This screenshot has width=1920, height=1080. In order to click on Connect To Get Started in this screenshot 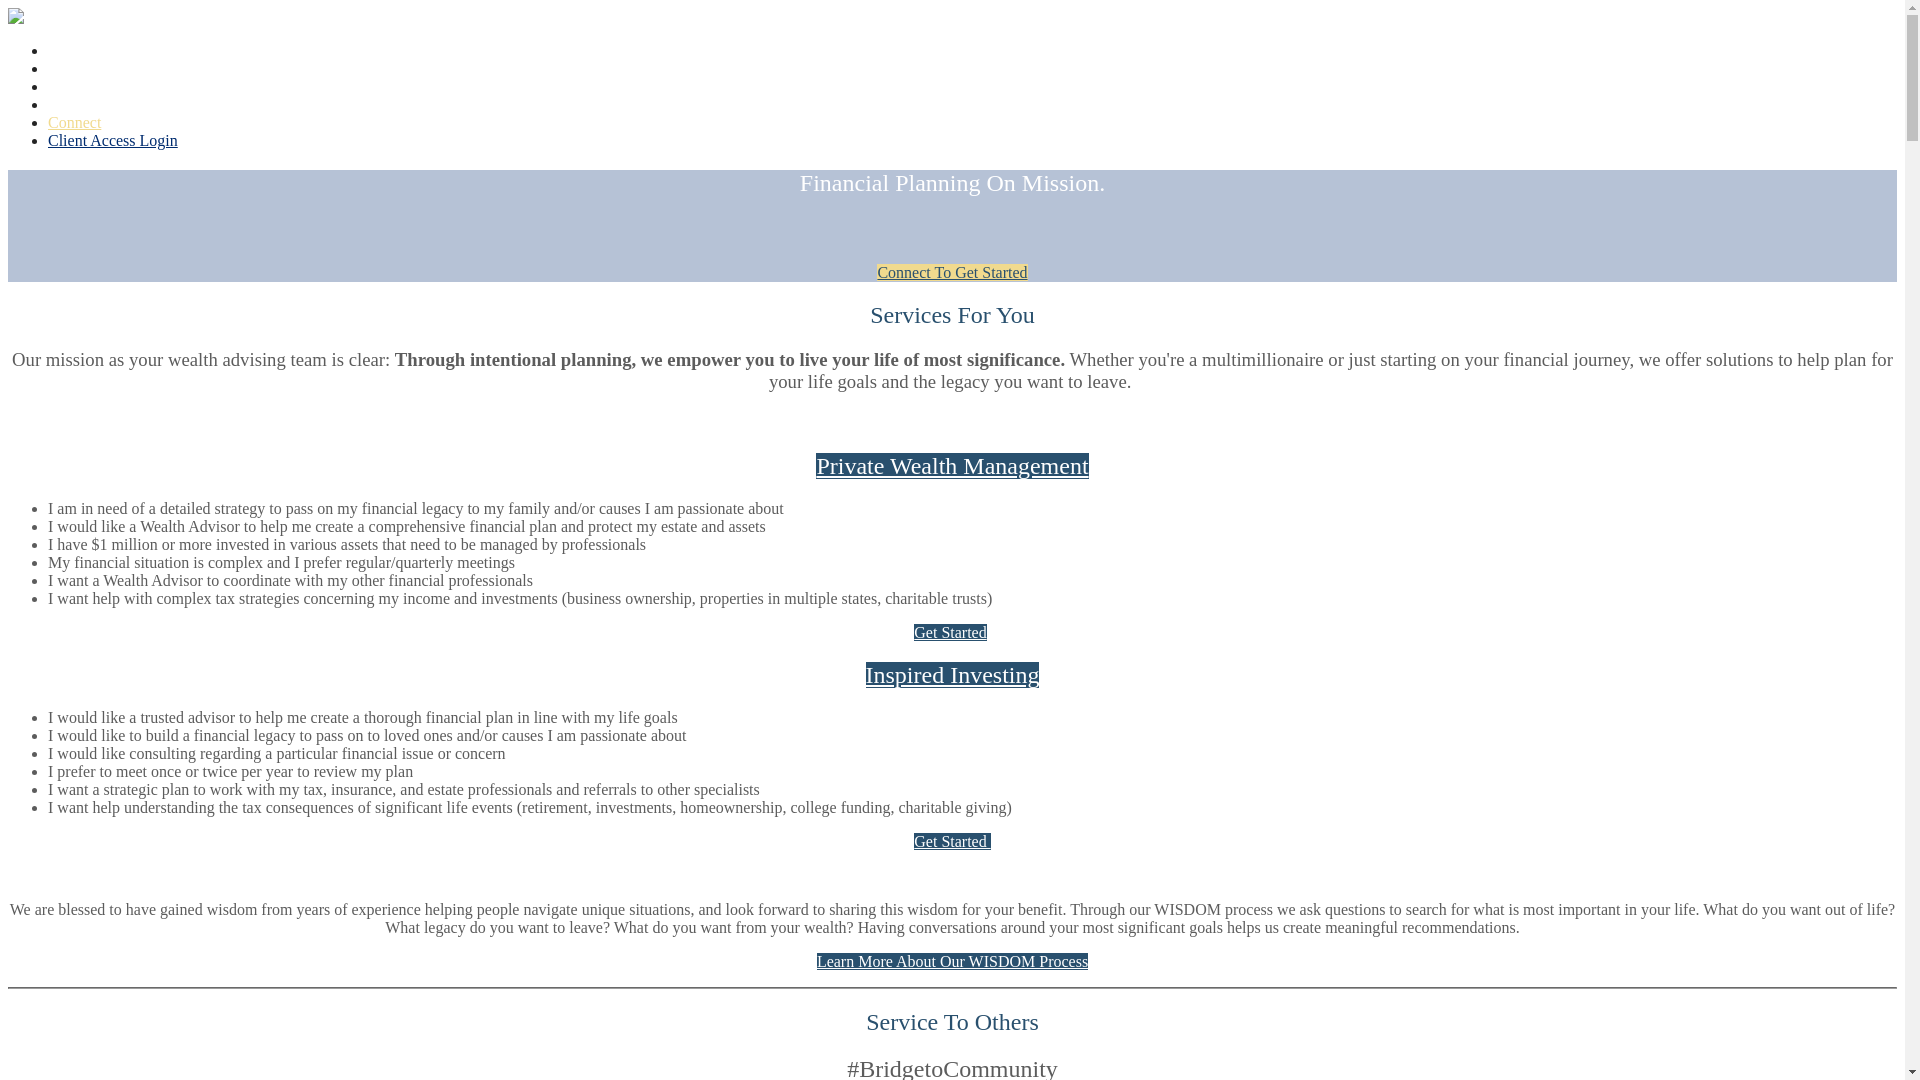, I will do `click(952, 272)`.